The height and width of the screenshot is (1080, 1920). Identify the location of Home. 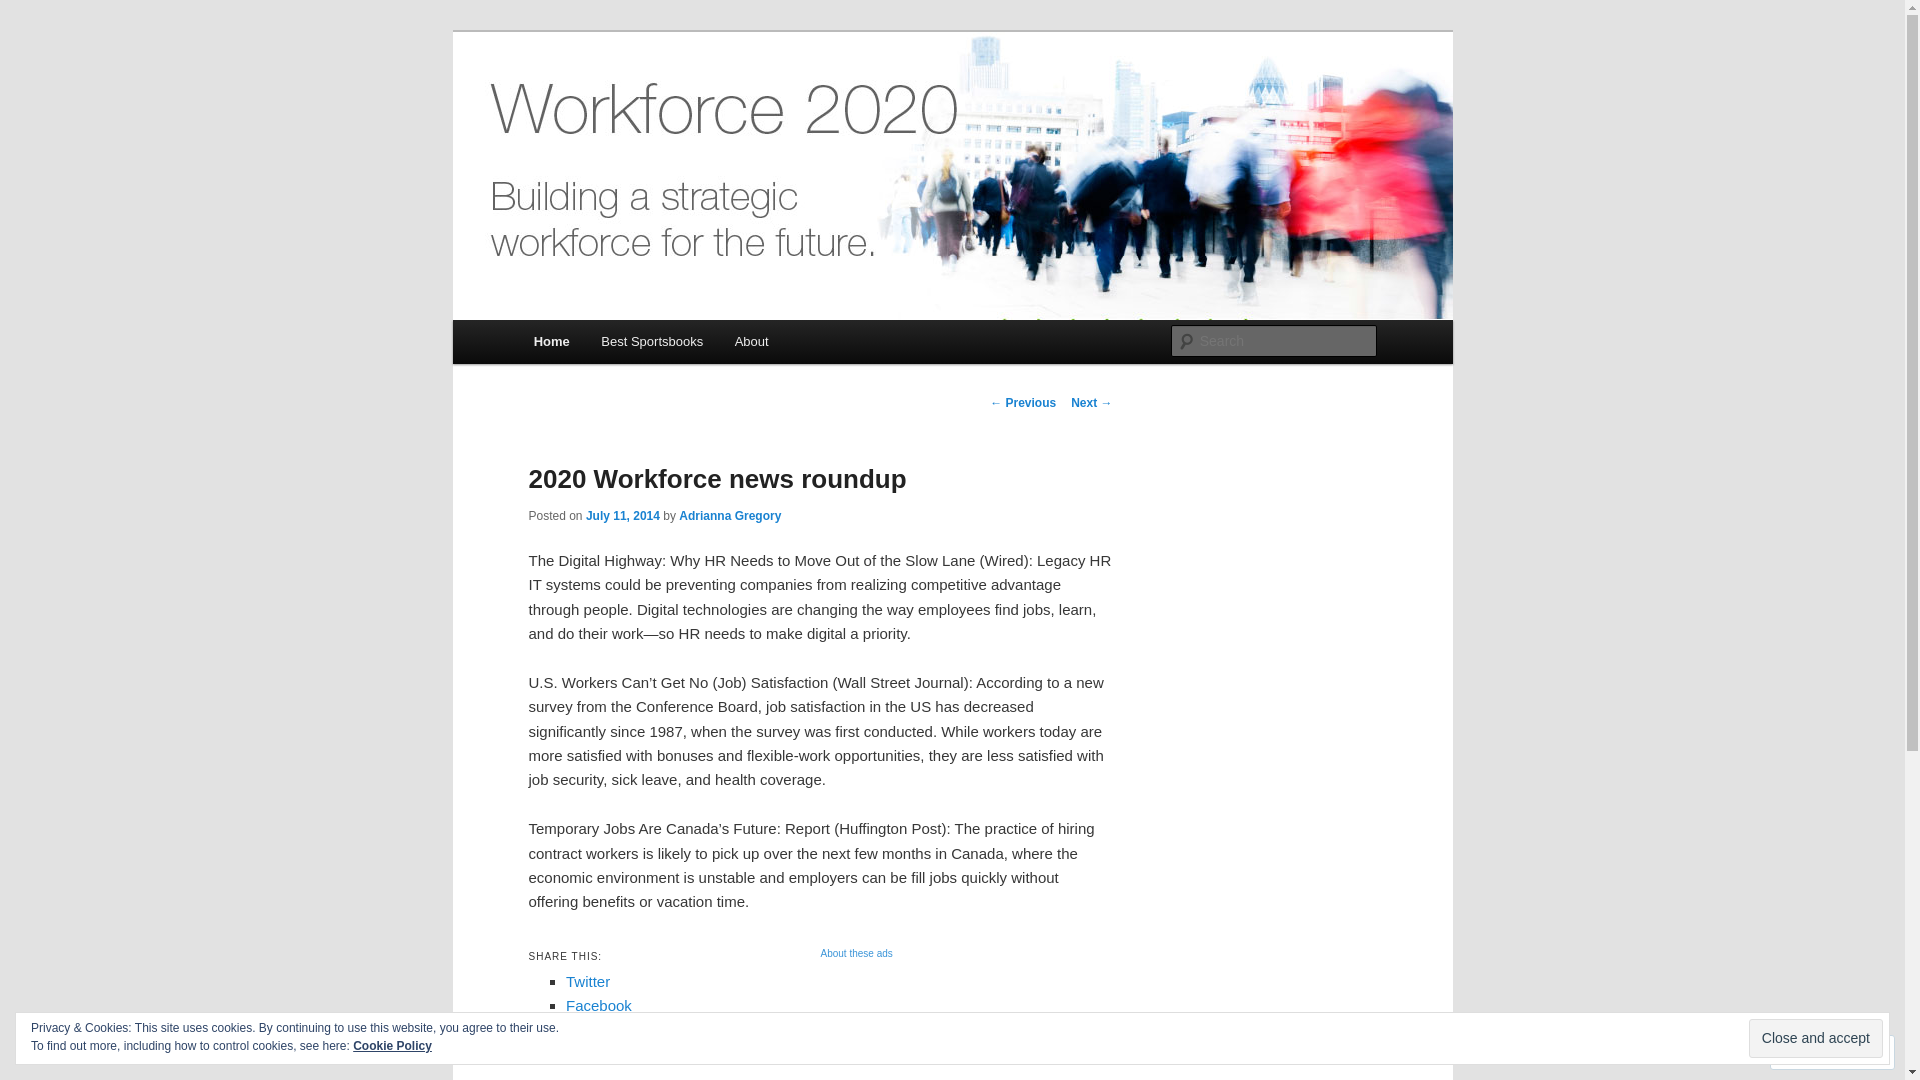
(552, 342).